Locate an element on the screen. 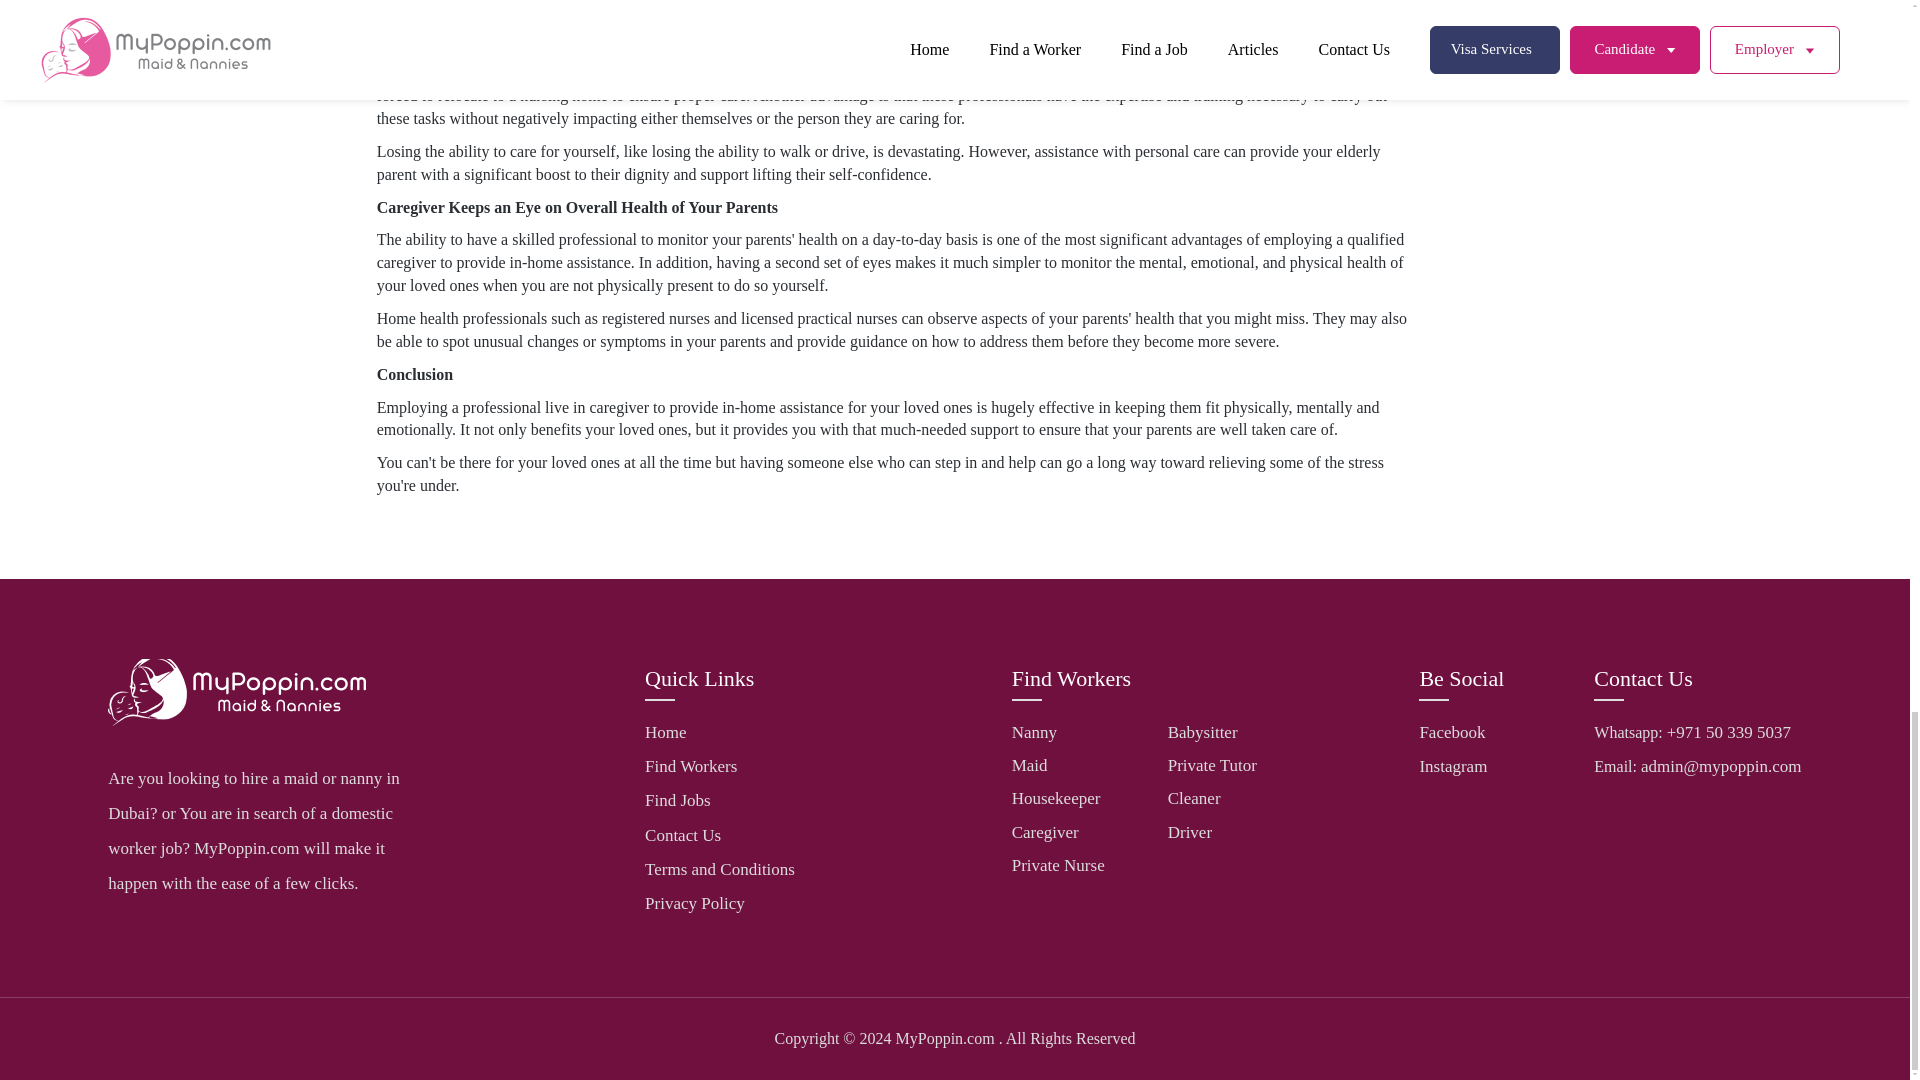  Private Nurse is located at coordinates (1058, 865).